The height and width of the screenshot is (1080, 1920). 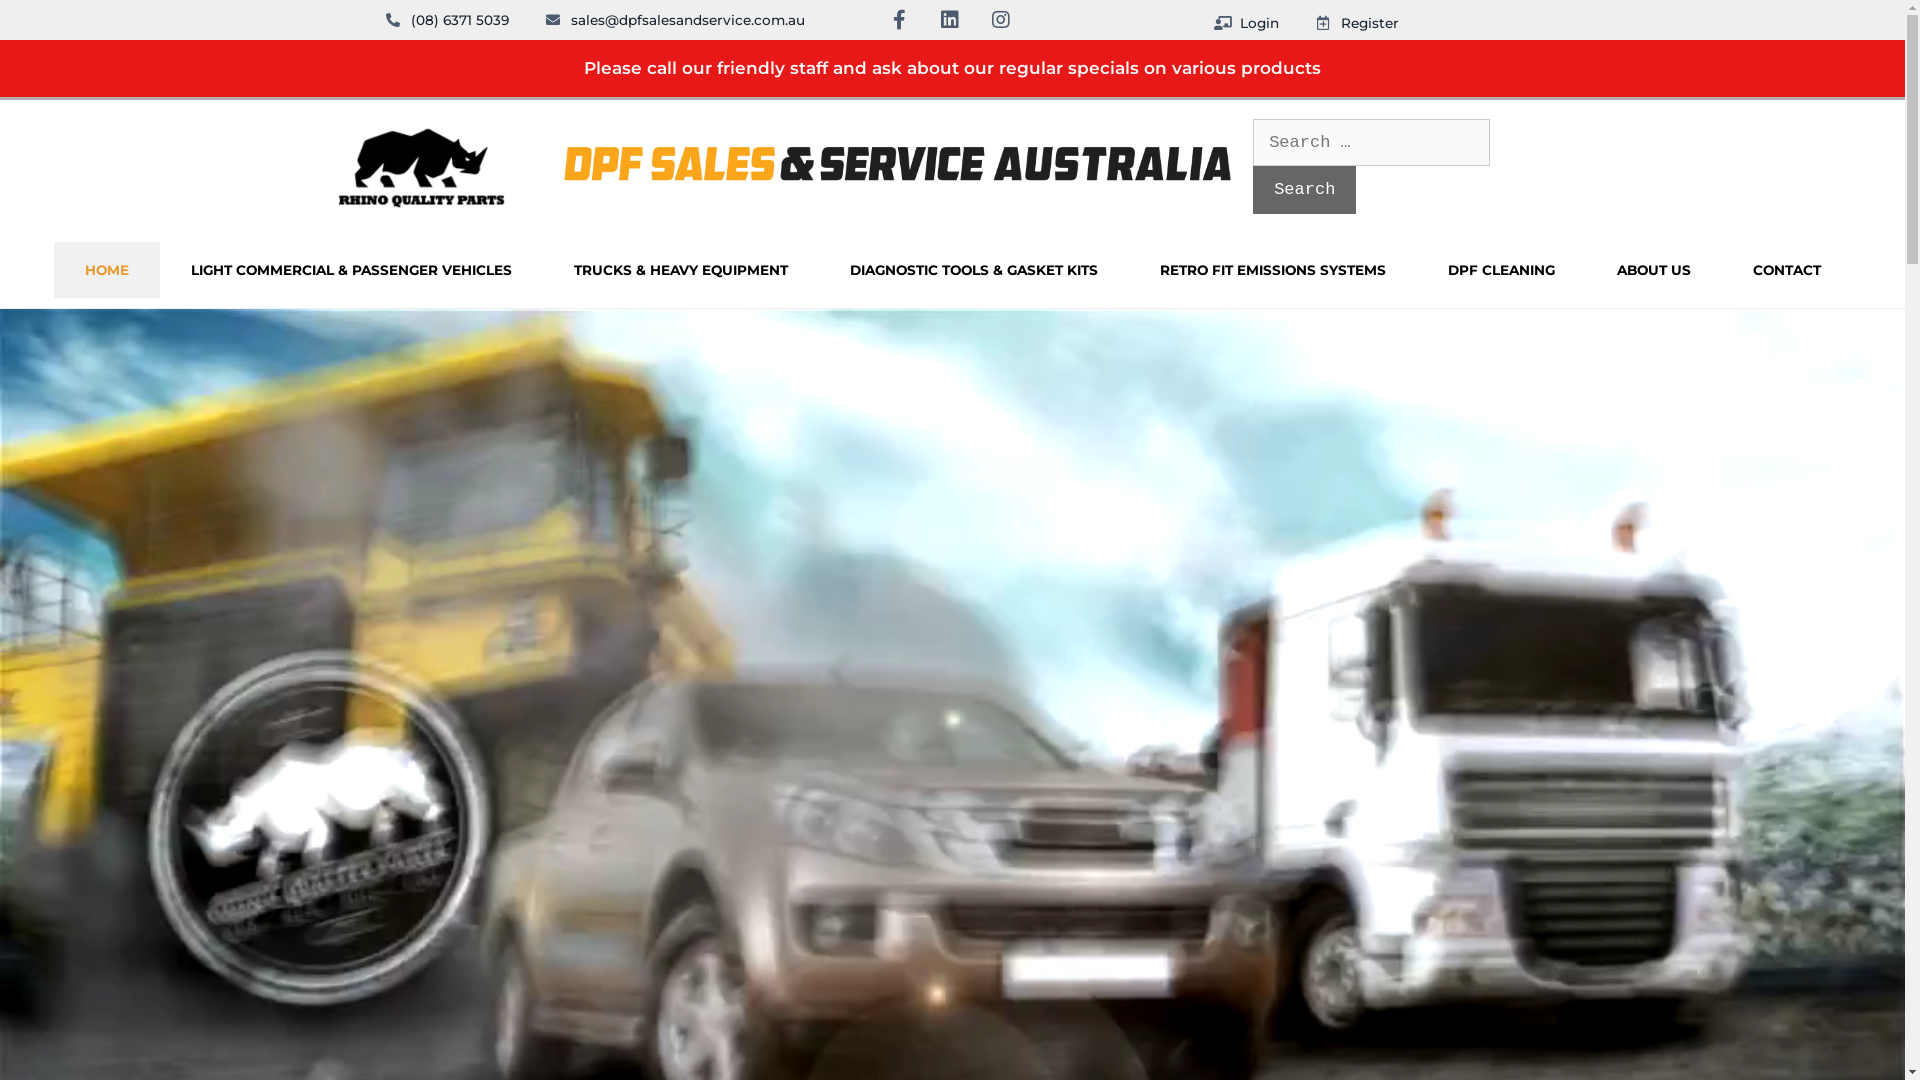 I want to click on Register, so click(x=1356, y=23).